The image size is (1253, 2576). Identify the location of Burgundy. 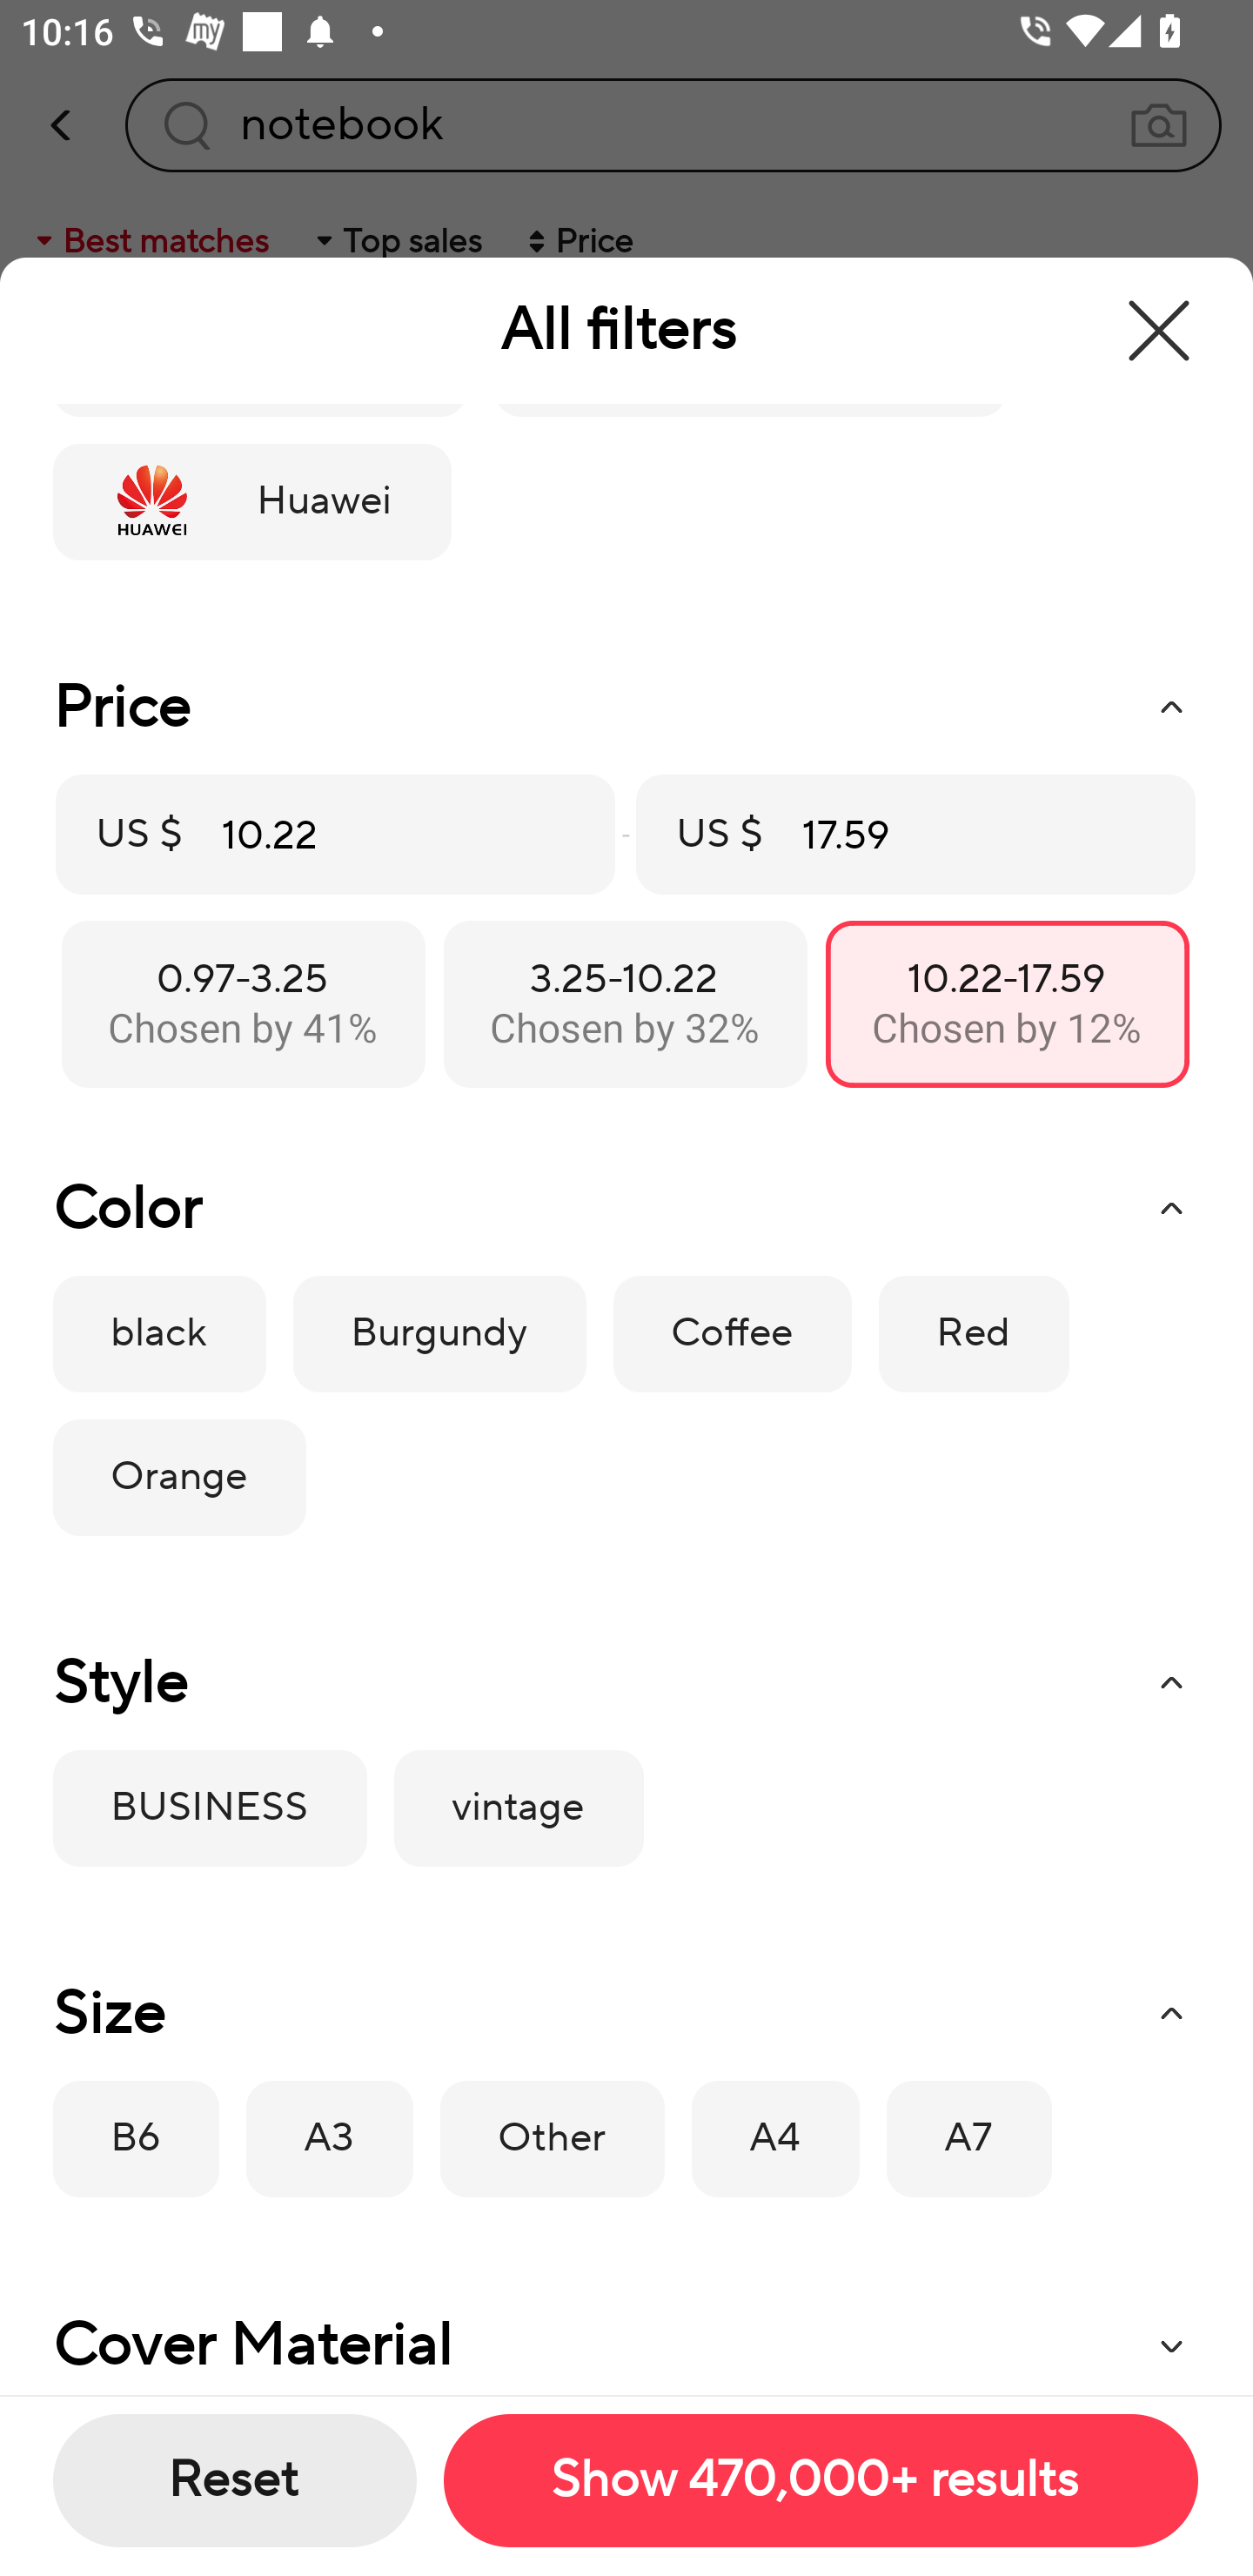
(439, 1334).